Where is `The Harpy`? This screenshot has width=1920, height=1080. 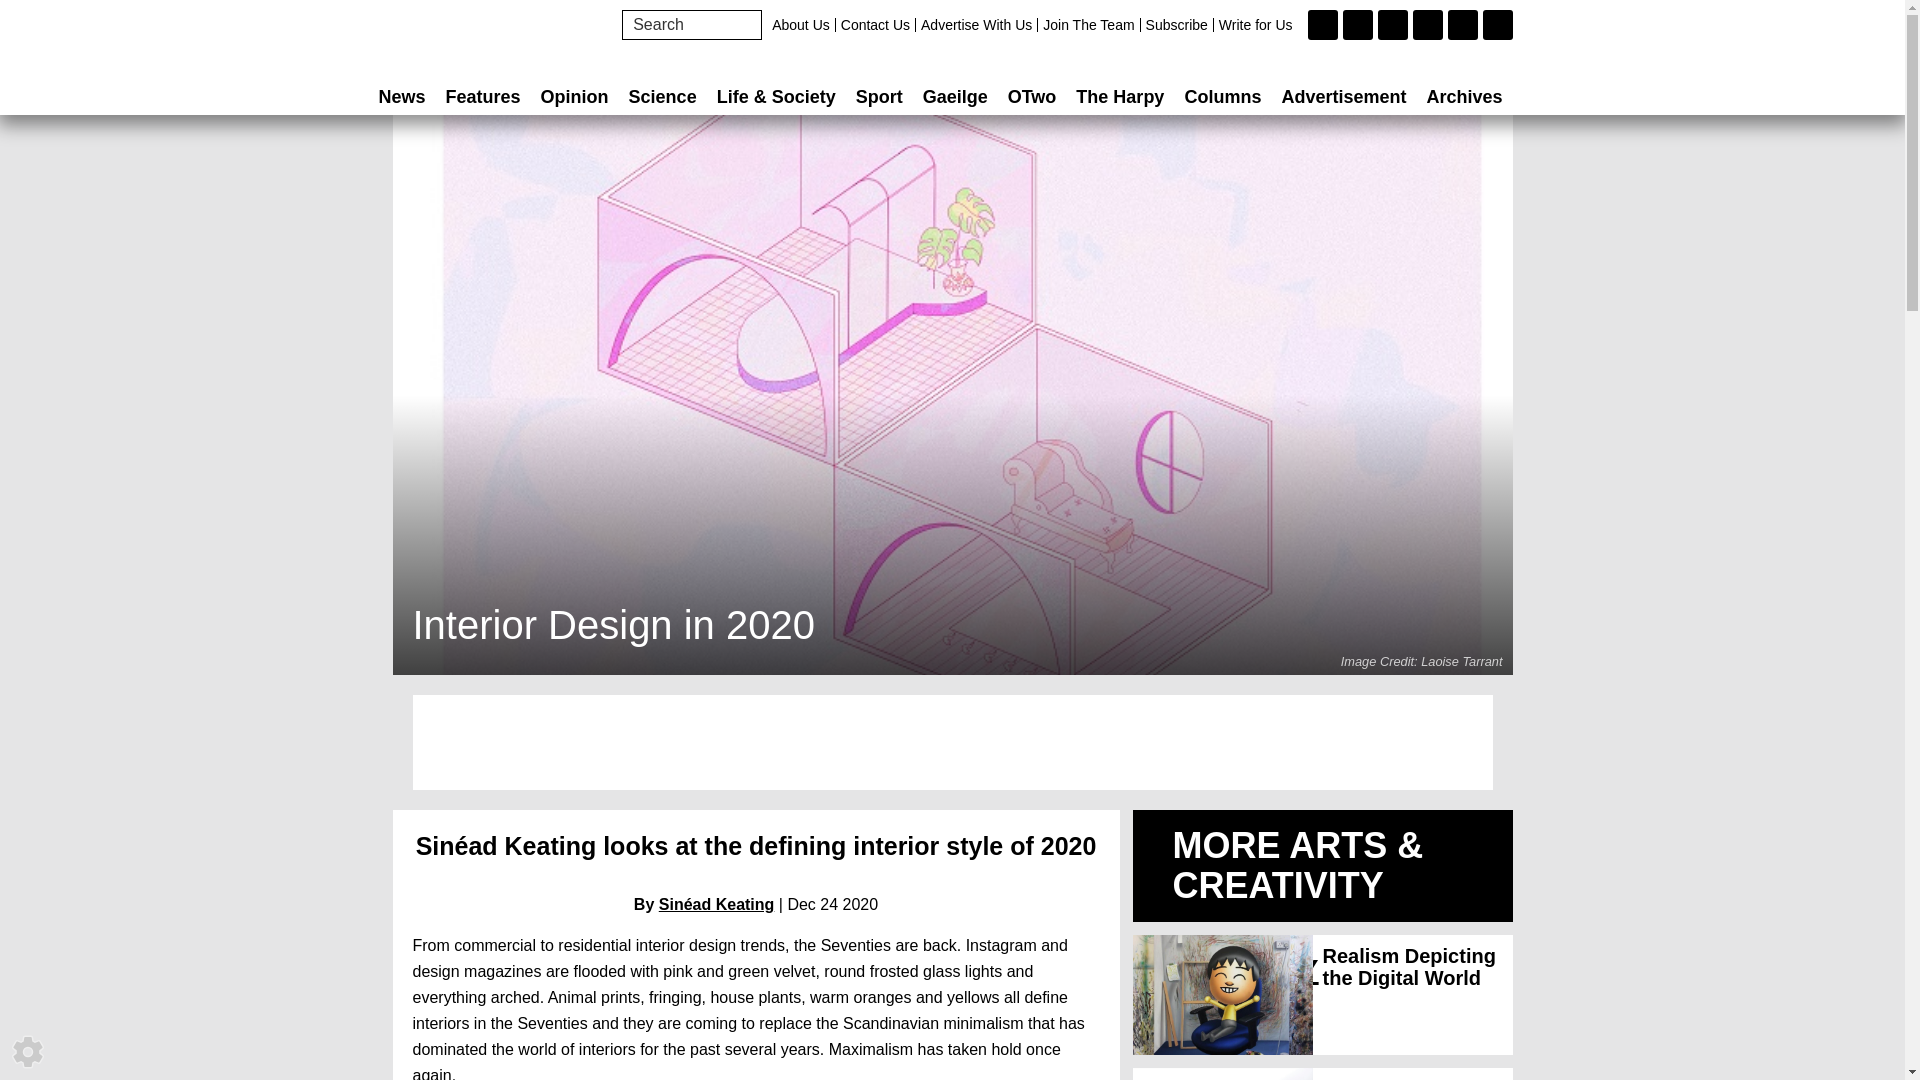
The Harpy is located at coordinates (1119, 96).